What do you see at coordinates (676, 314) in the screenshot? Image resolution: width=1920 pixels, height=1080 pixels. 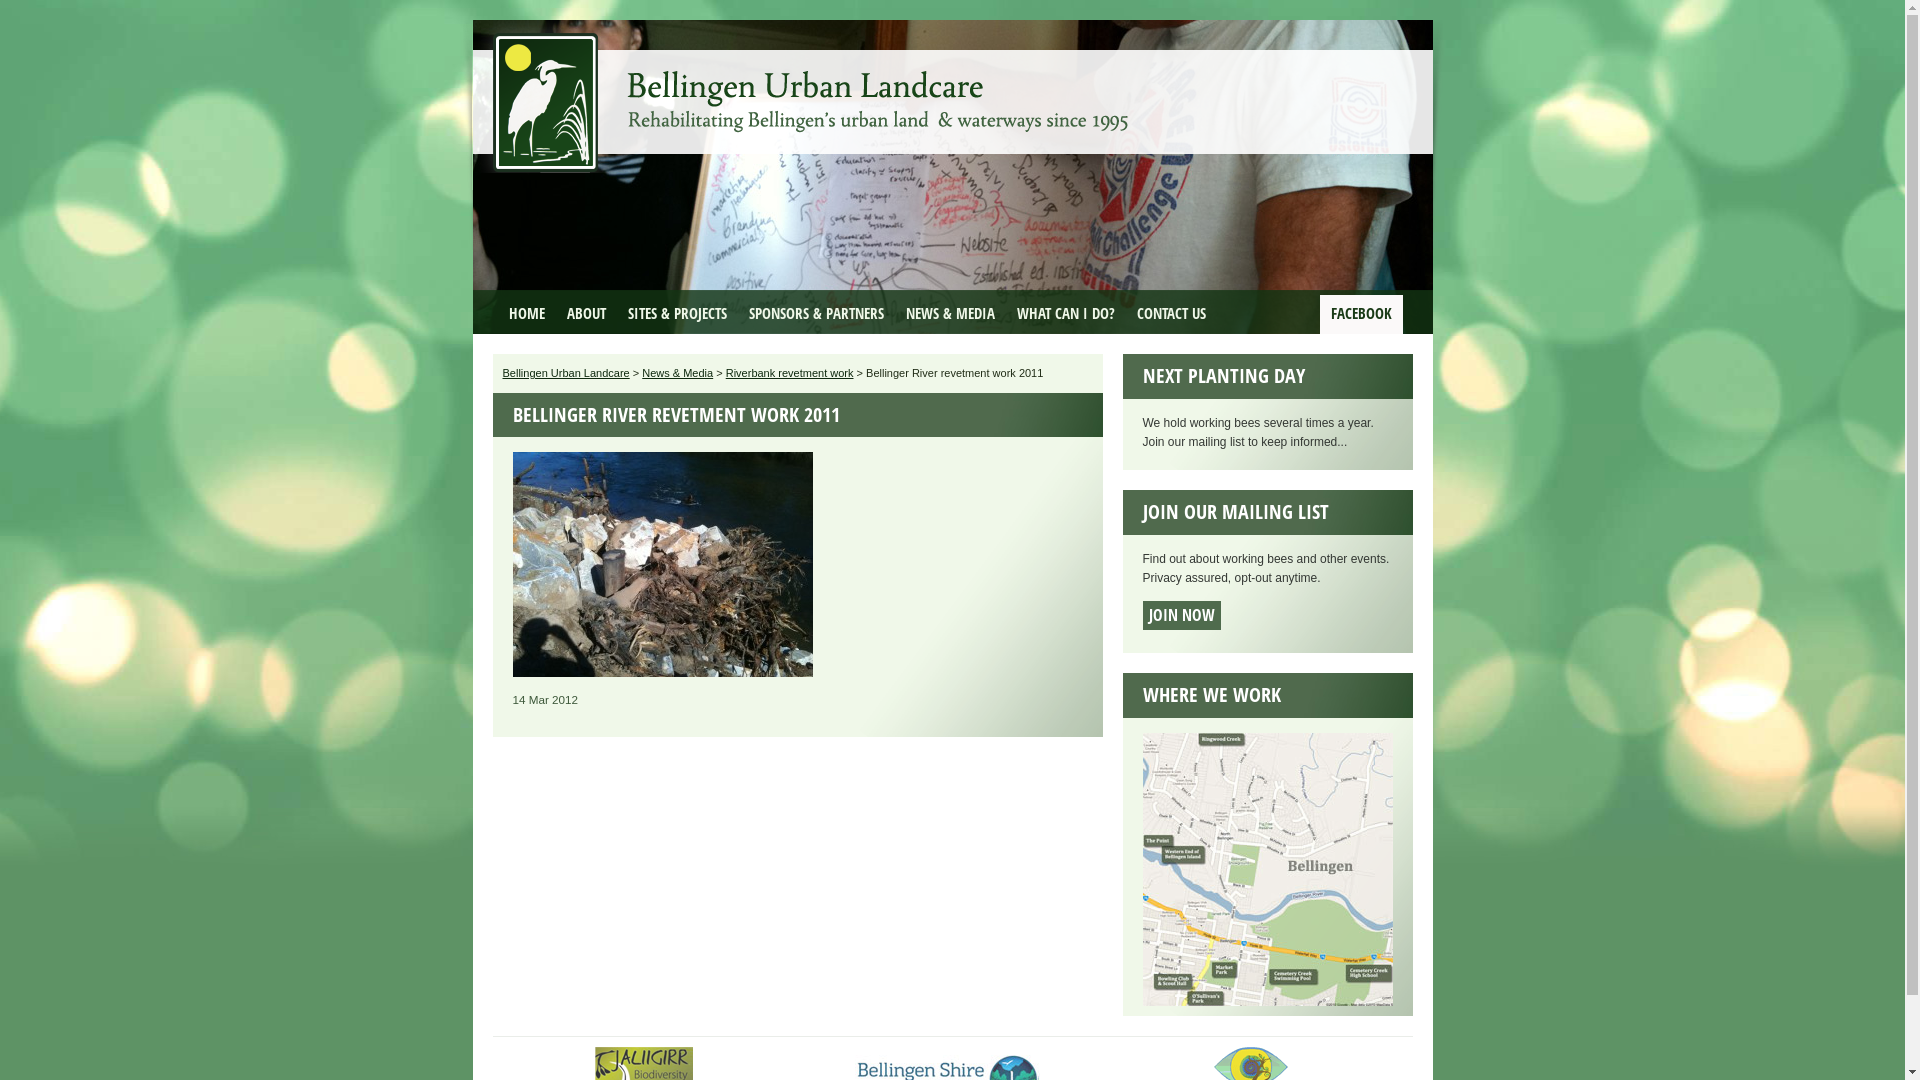 I see `SITES & PROJECTS` at bounding box center [676, 314].